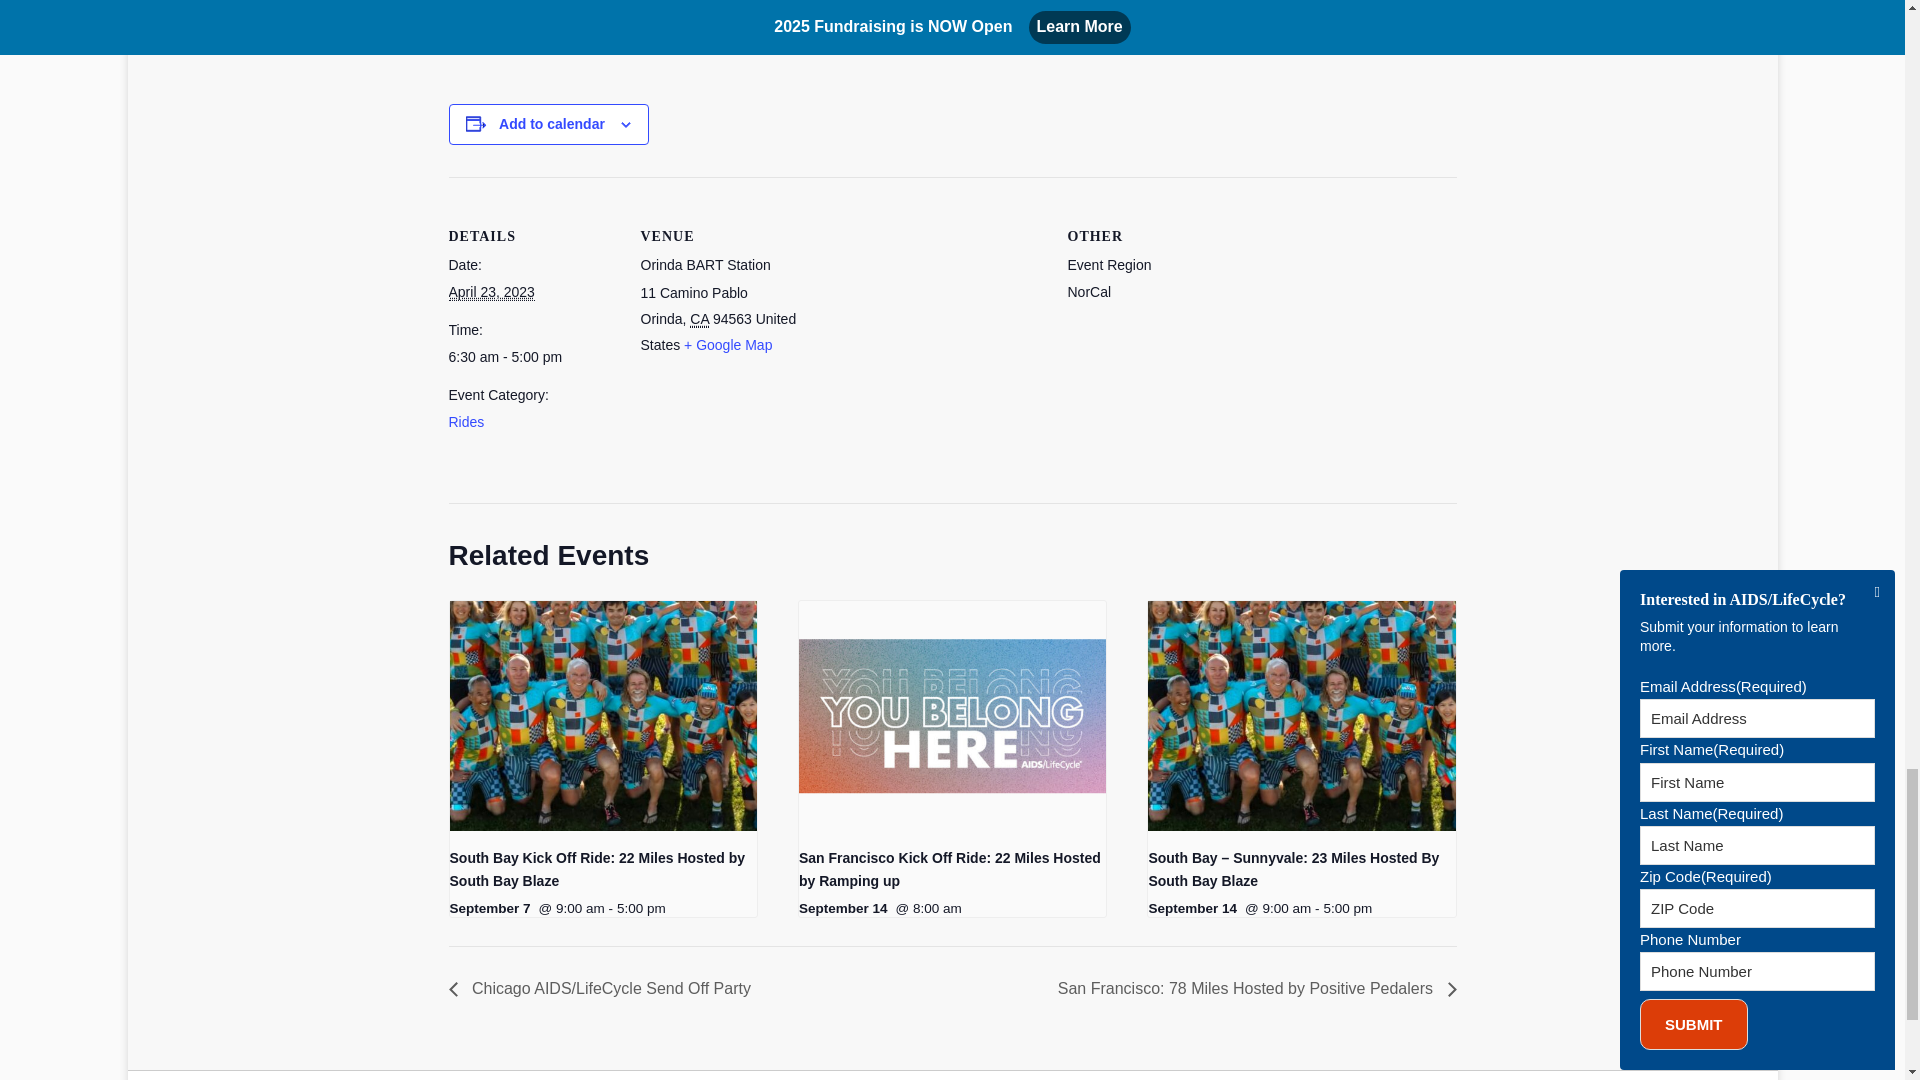 The height and width of the screenshot is (1080, 1920). I want to click on 2023-04-23, so click(490, 292).